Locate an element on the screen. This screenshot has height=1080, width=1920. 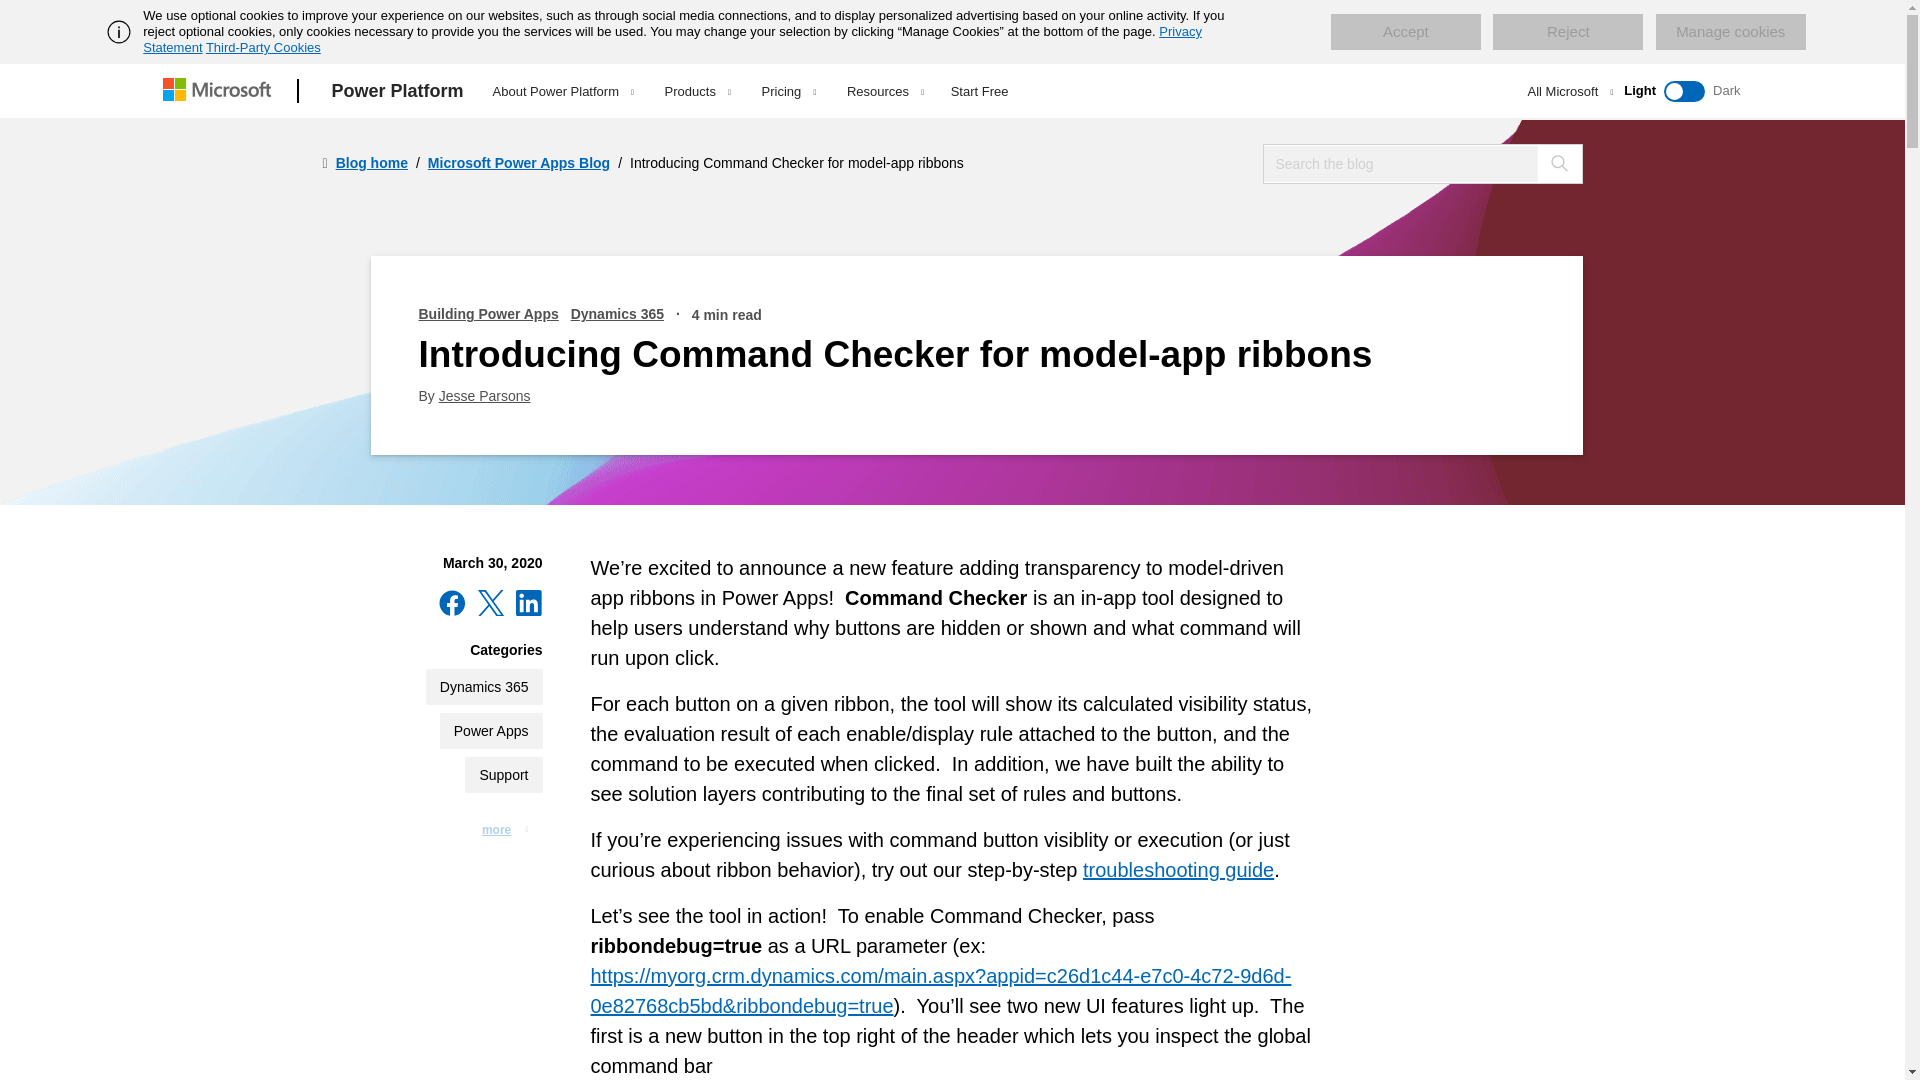
Manage cookies is located at coordinates (1730, 32).